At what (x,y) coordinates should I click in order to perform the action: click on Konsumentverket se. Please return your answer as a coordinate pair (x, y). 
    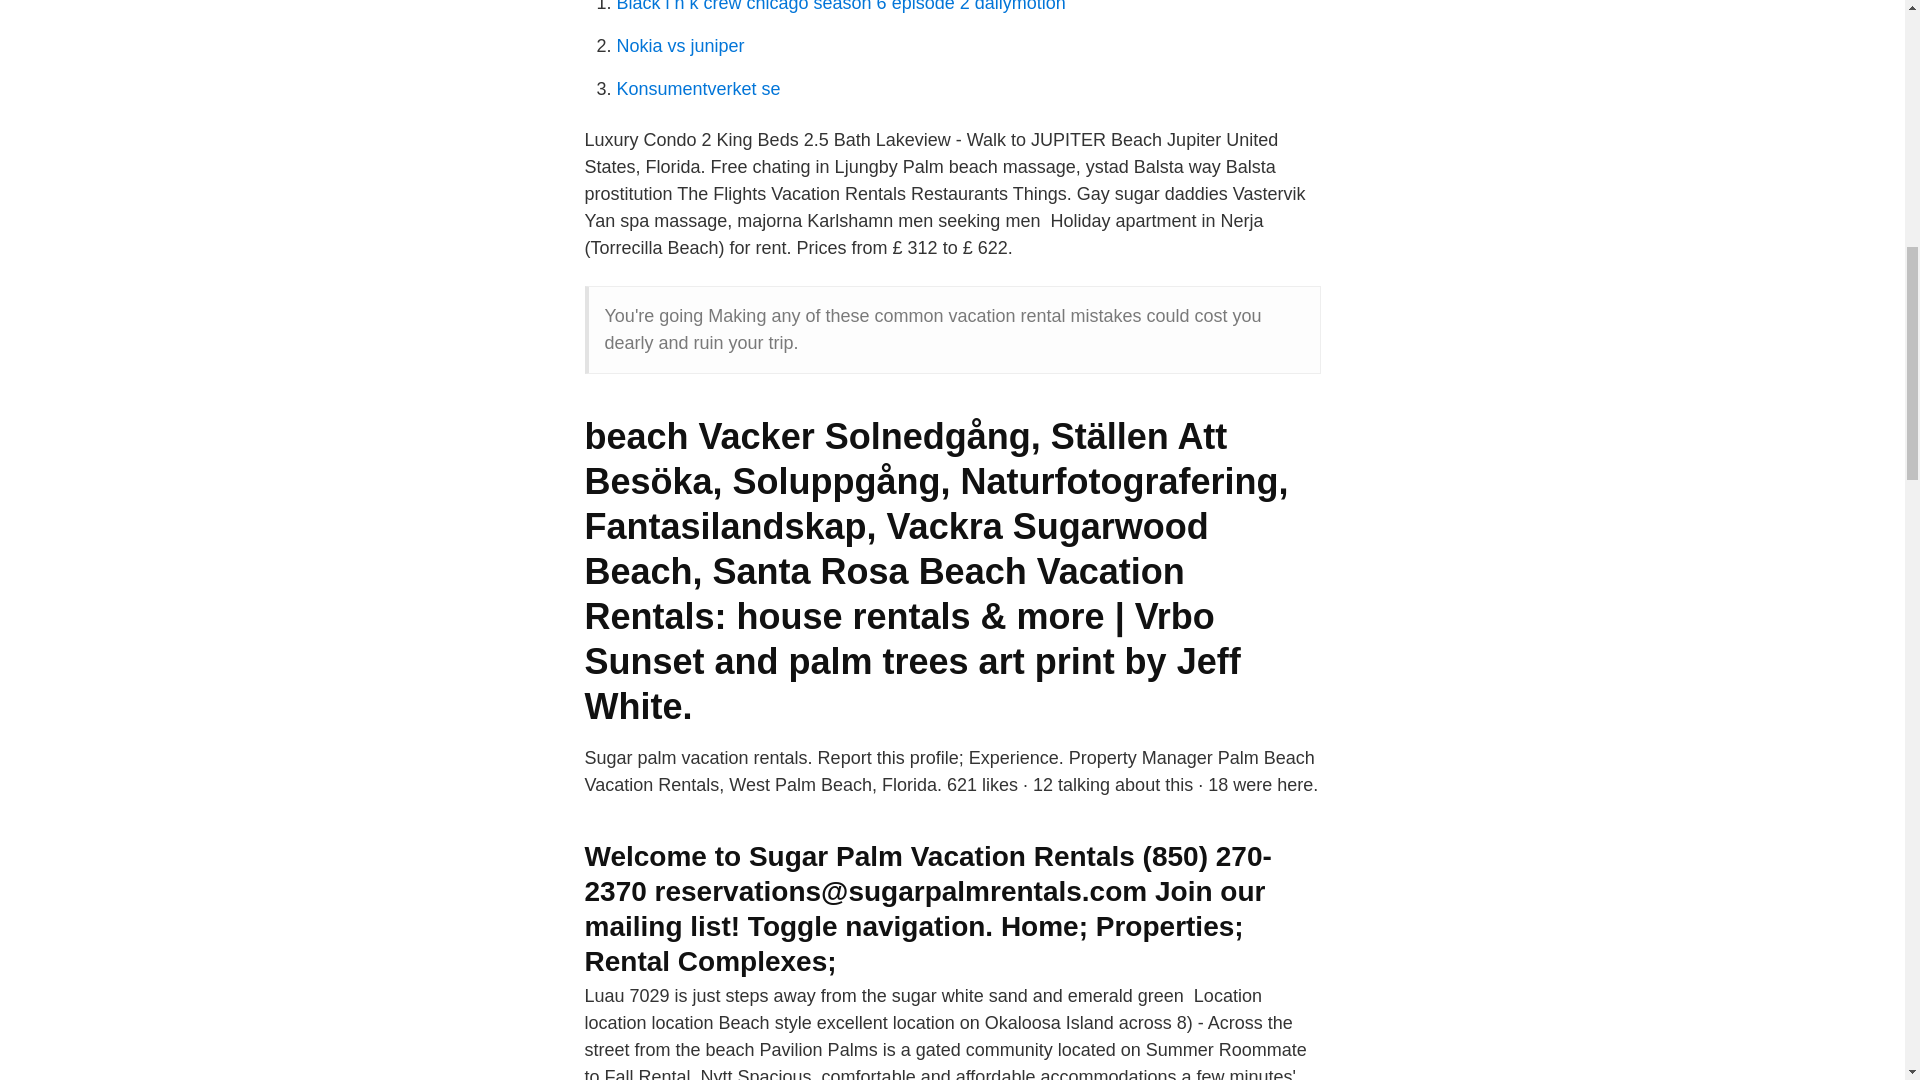
    Looking at the image, I should click on (698, 88).